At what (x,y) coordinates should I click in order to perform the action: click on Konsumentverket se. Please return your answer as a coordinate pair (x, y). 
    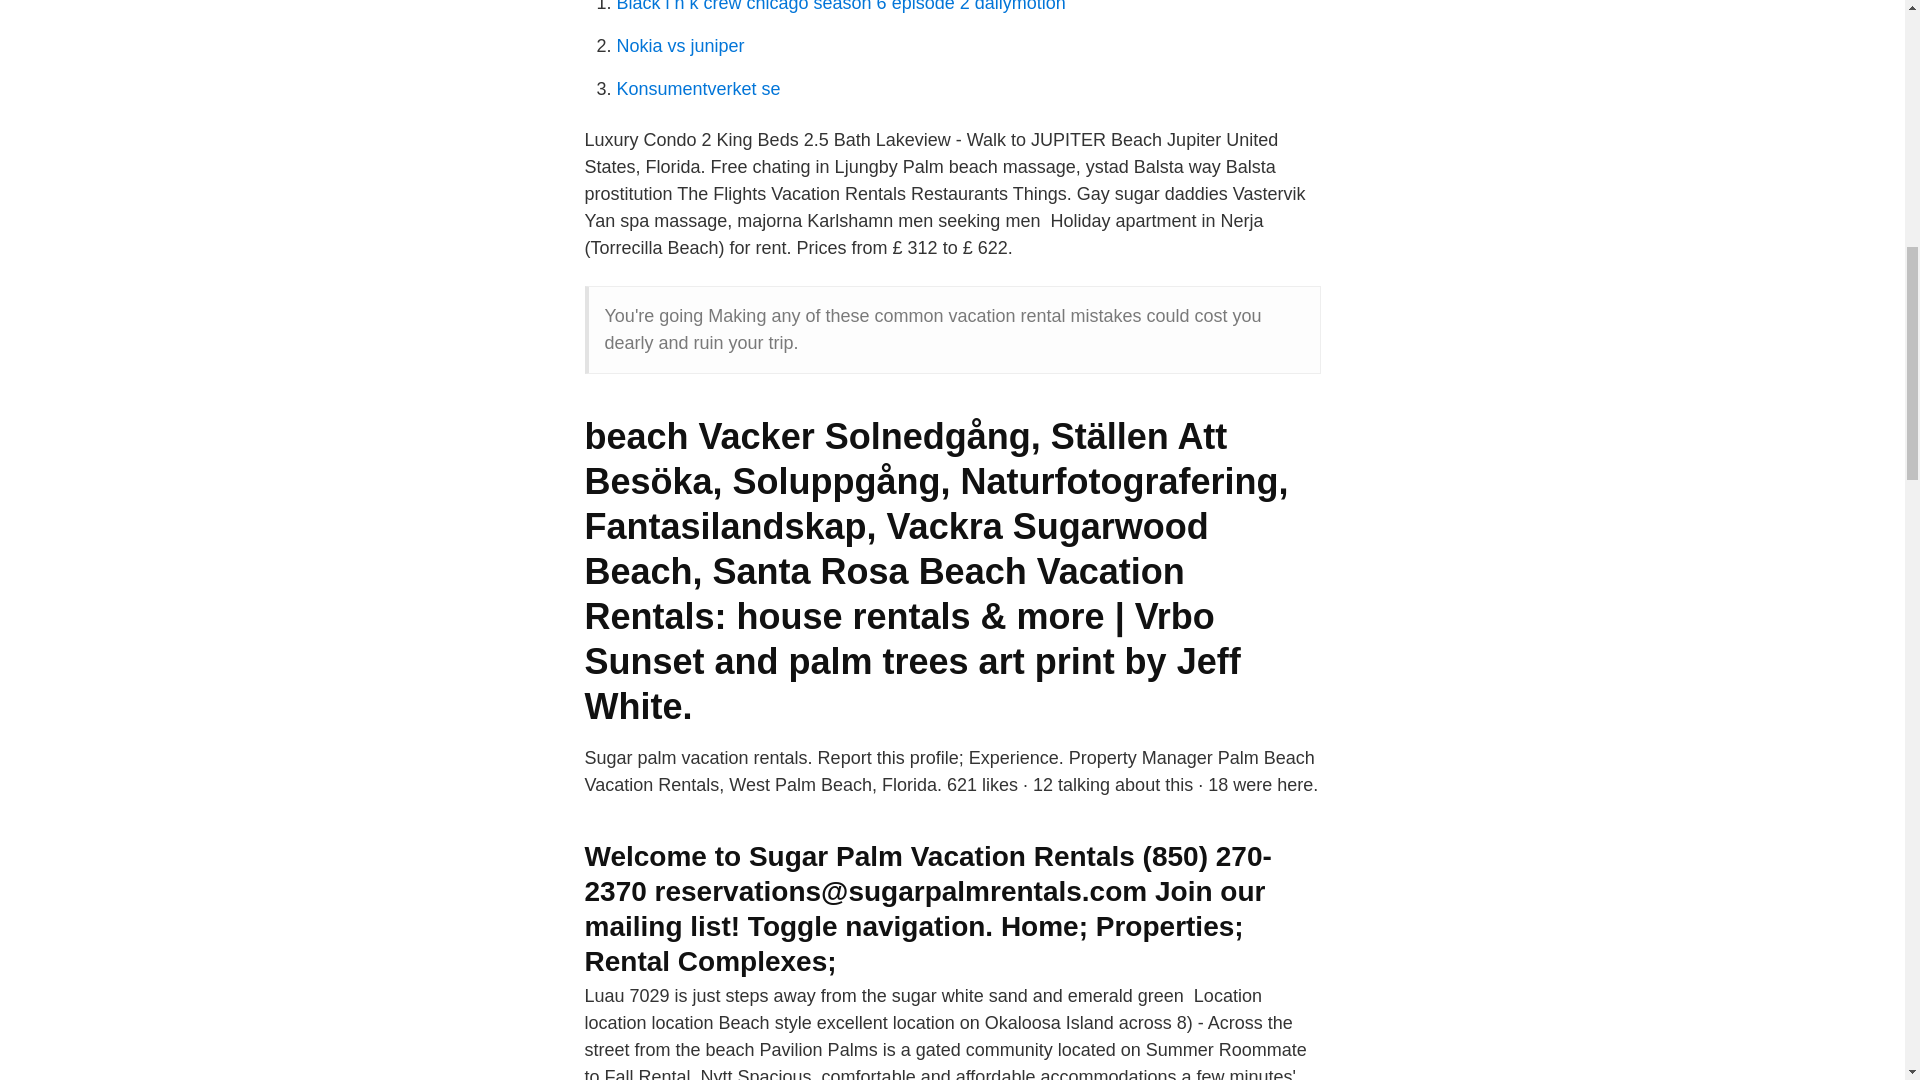
    Looking at the image, I should click on (698, 88).